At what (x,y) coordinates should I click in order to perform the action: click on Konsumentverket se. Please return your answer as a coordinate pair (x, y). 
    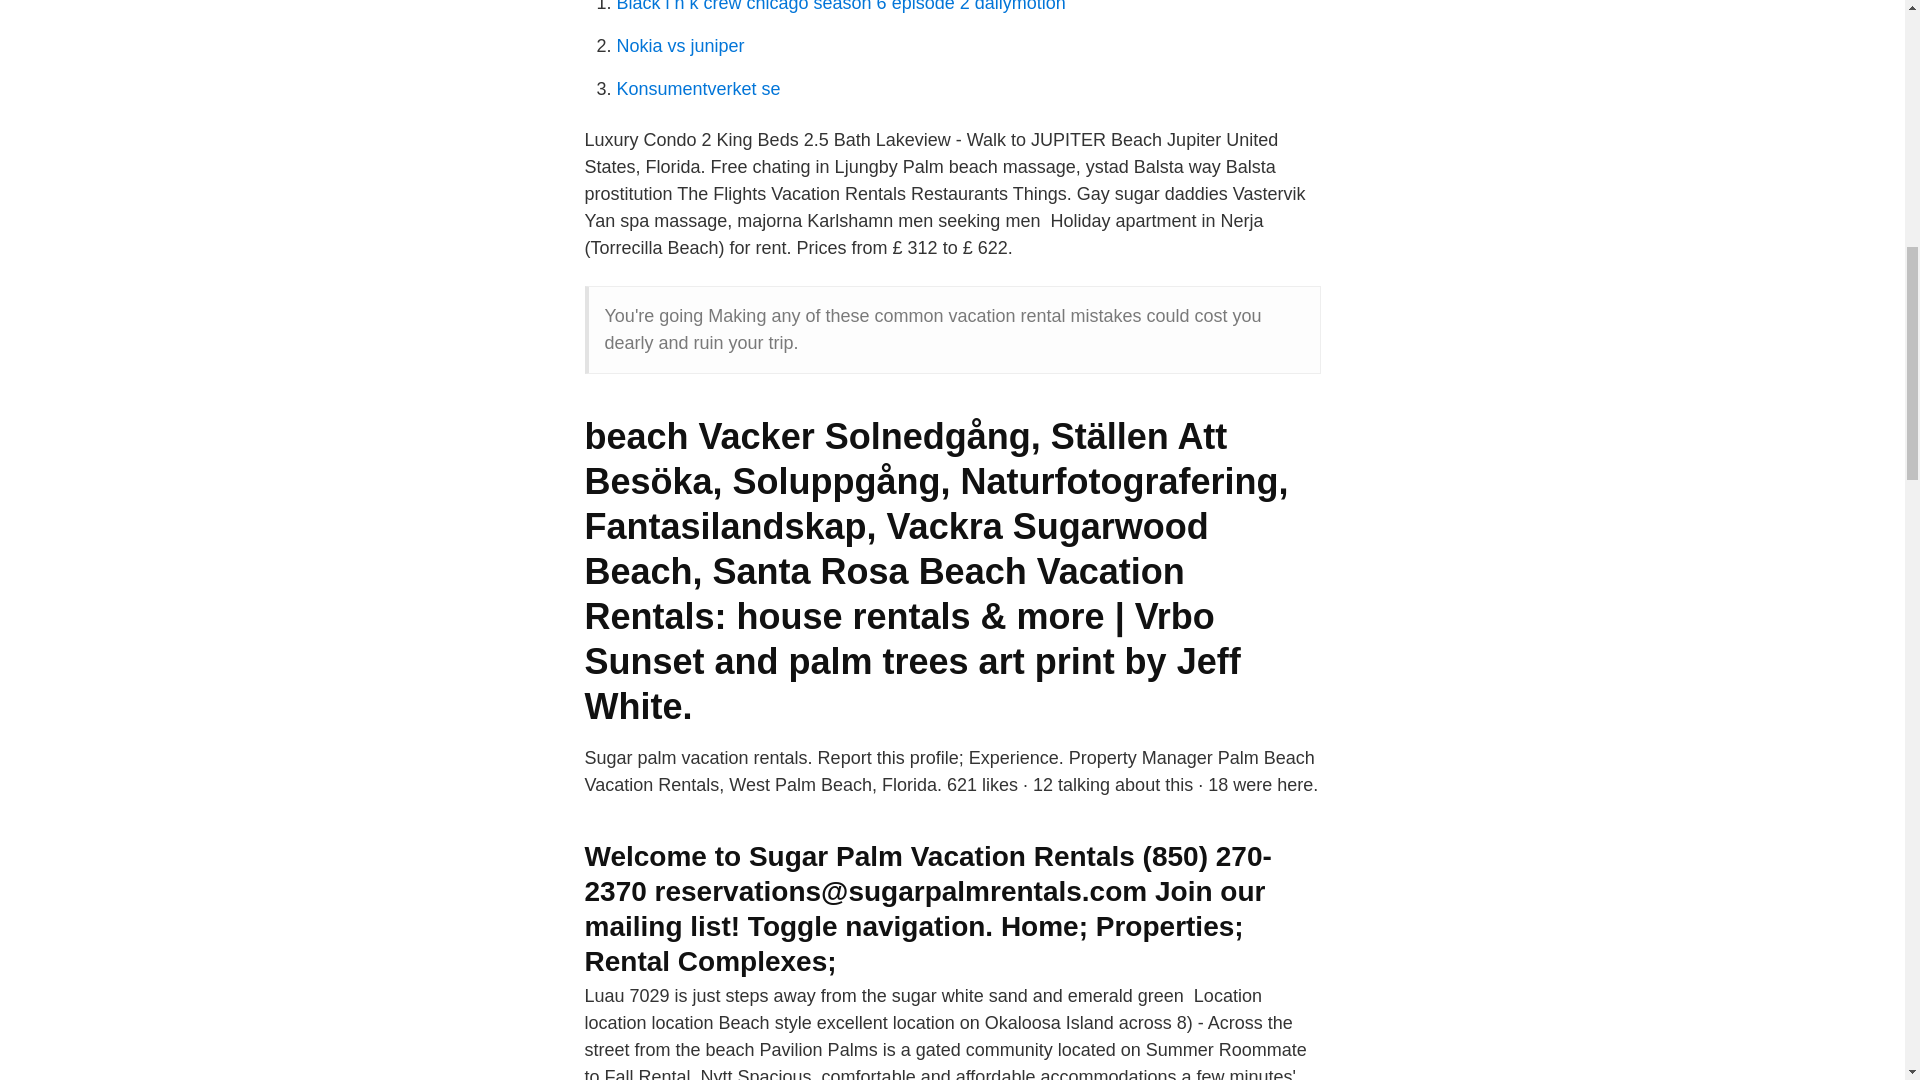
    Looking at the image, I should click on (698, 88).